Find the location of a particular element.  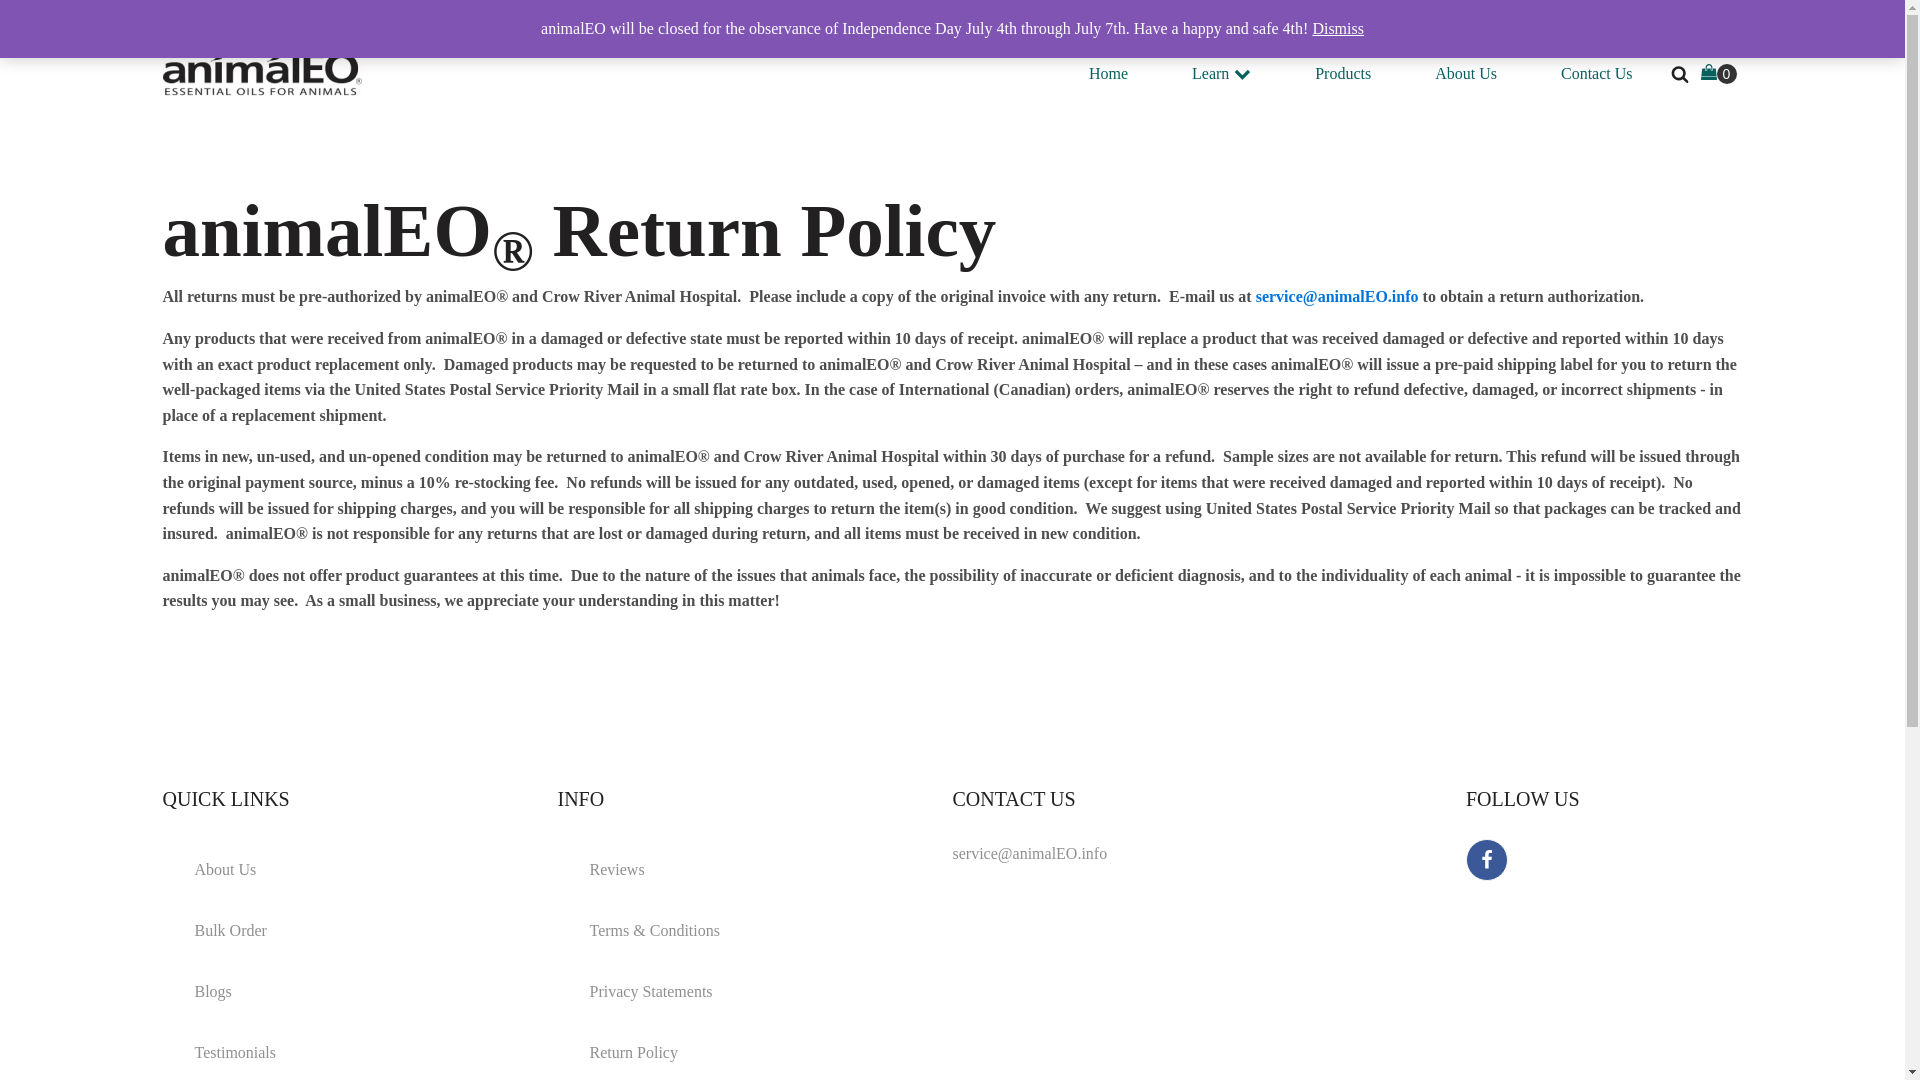

Home is located at coordinates (1108, 74).